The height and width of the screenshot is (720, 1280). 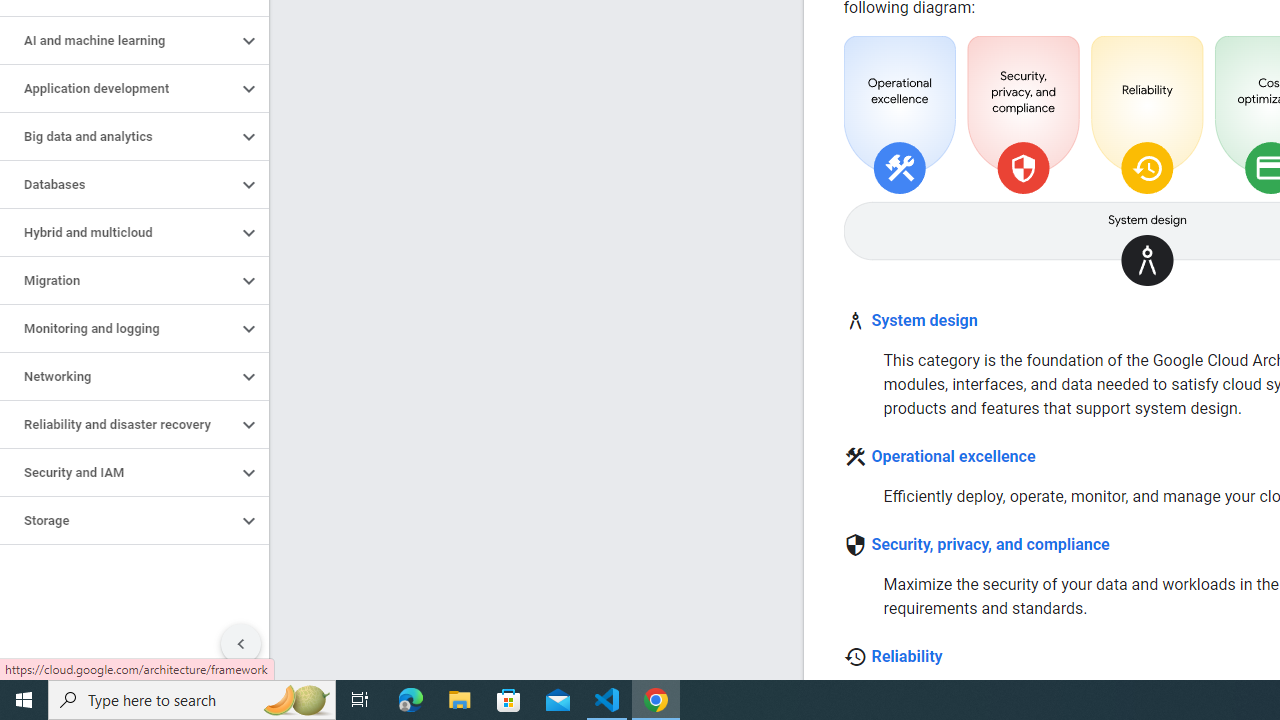 I want to click on Security and IAM, so click(x=118, y=472).